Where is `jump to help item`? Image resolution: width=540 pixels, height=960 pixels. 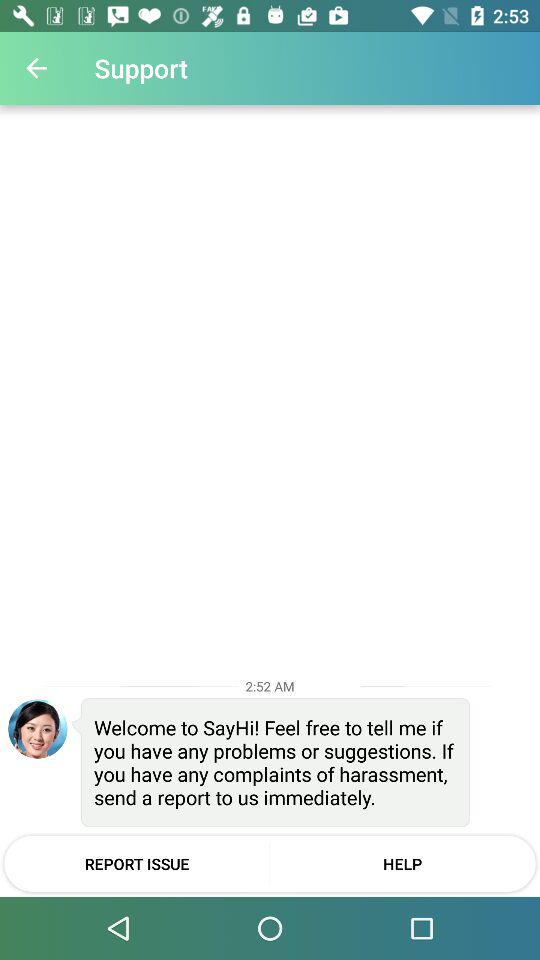 jump to help item is located at coordinates (402, 863).